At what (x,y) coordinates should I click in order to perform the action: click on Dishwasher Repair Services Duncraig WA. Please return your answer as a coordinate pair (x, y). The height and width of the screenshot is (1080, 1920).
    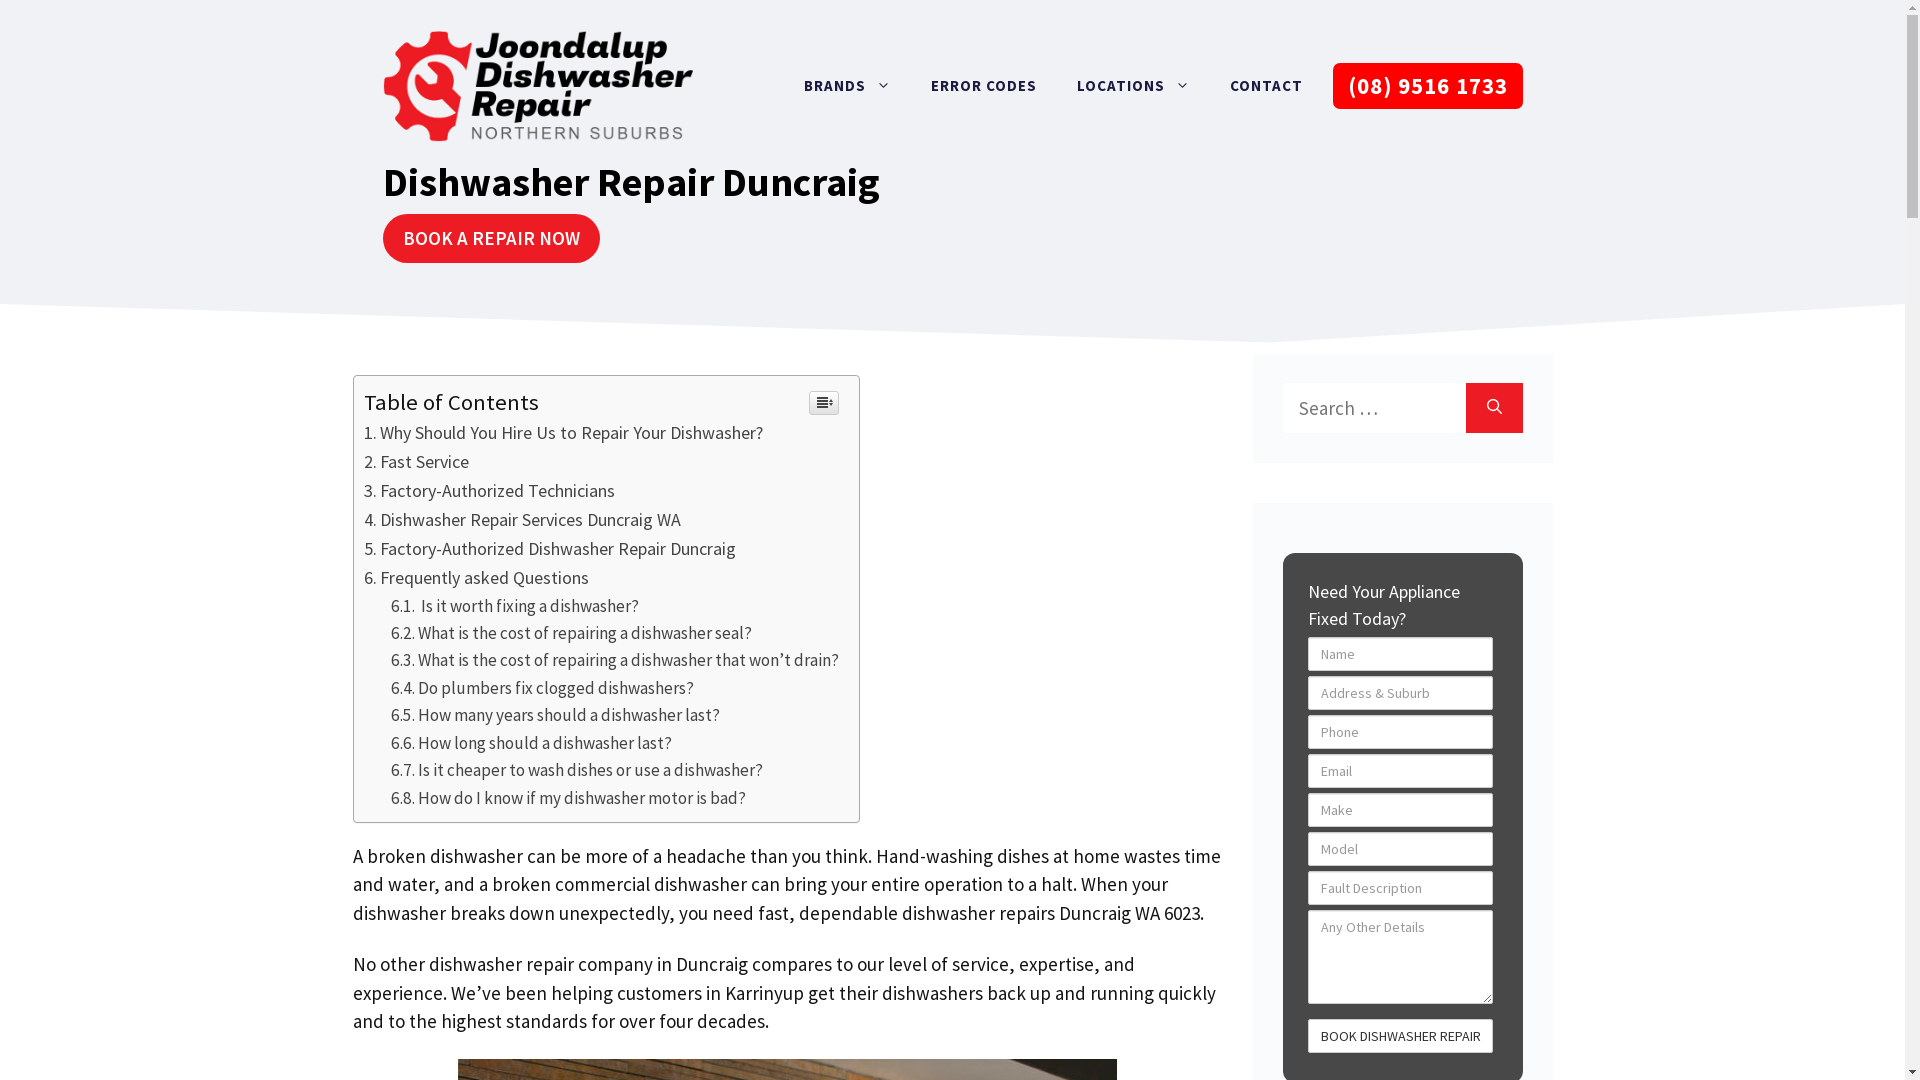
    Looking at the image, I should click on (523, 520).